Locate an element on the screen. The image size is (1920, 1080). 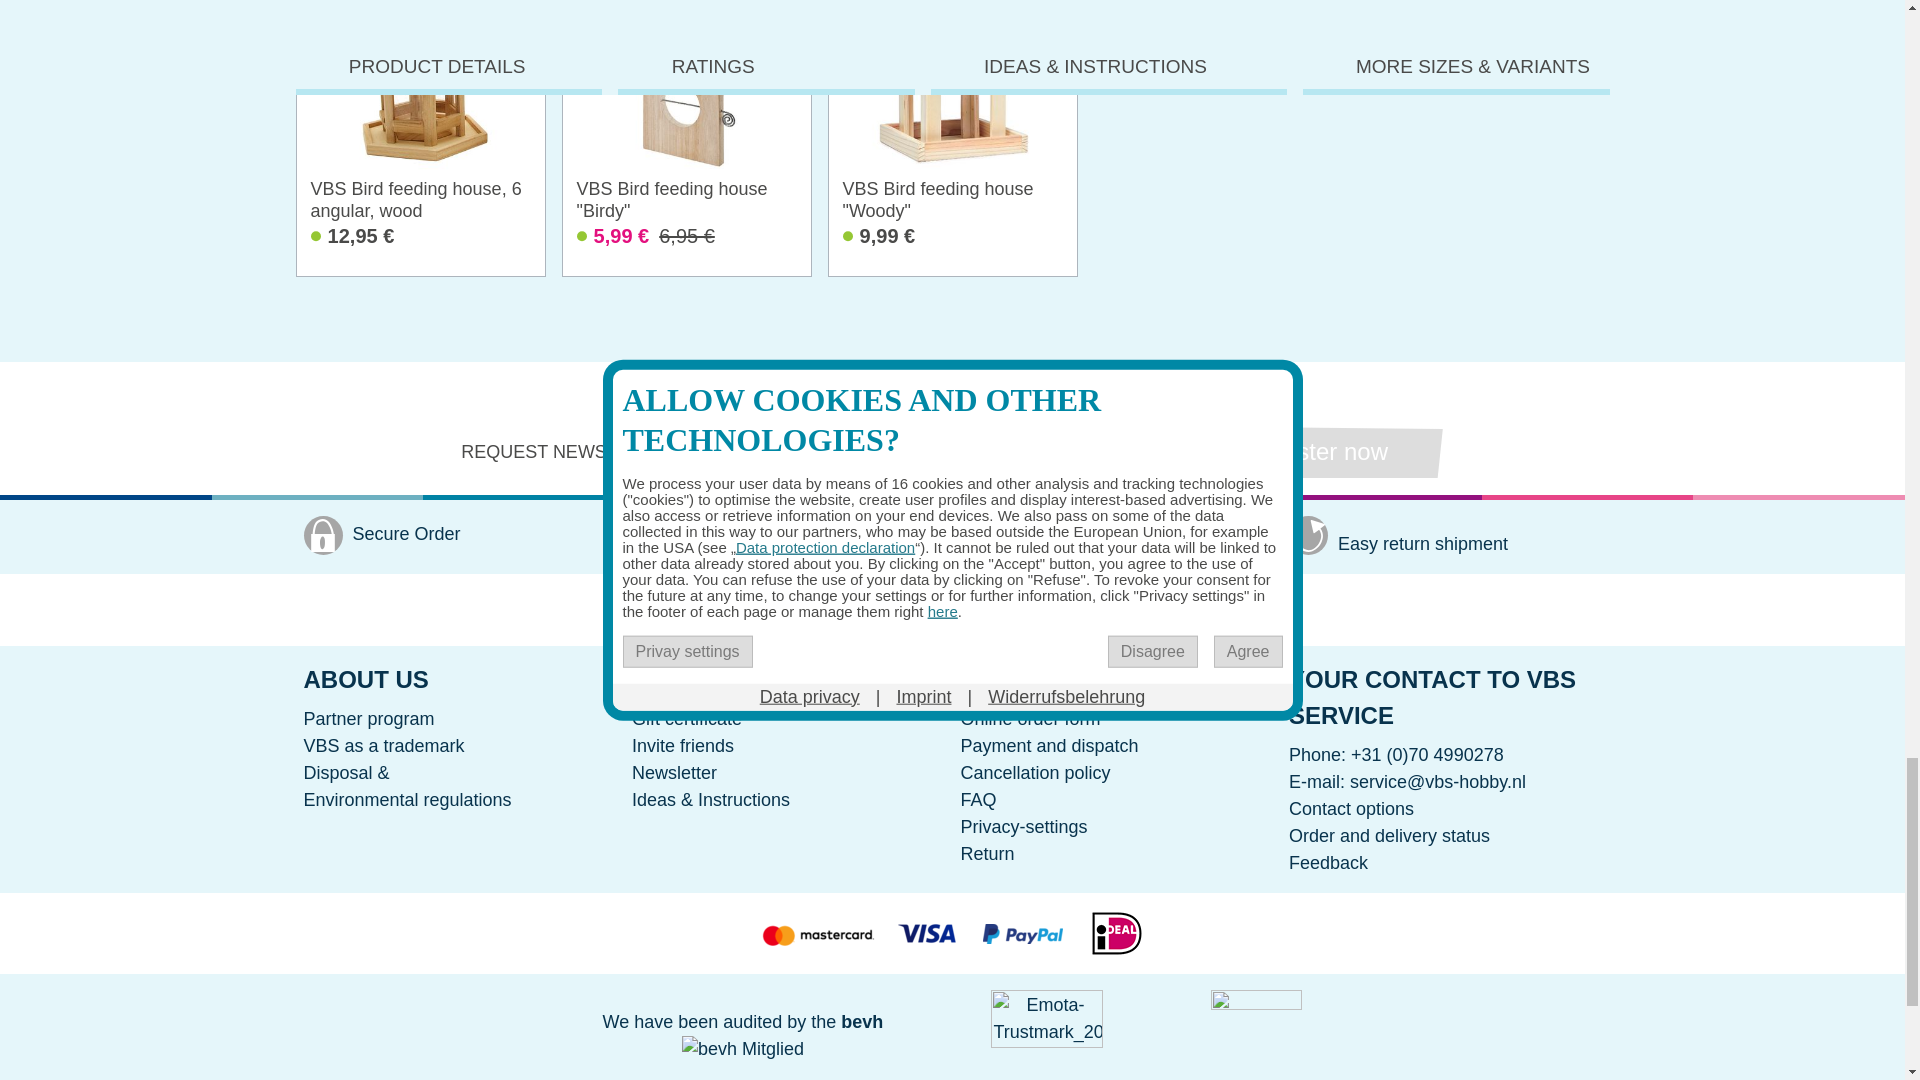
Available is located at coordinates (686, 245).